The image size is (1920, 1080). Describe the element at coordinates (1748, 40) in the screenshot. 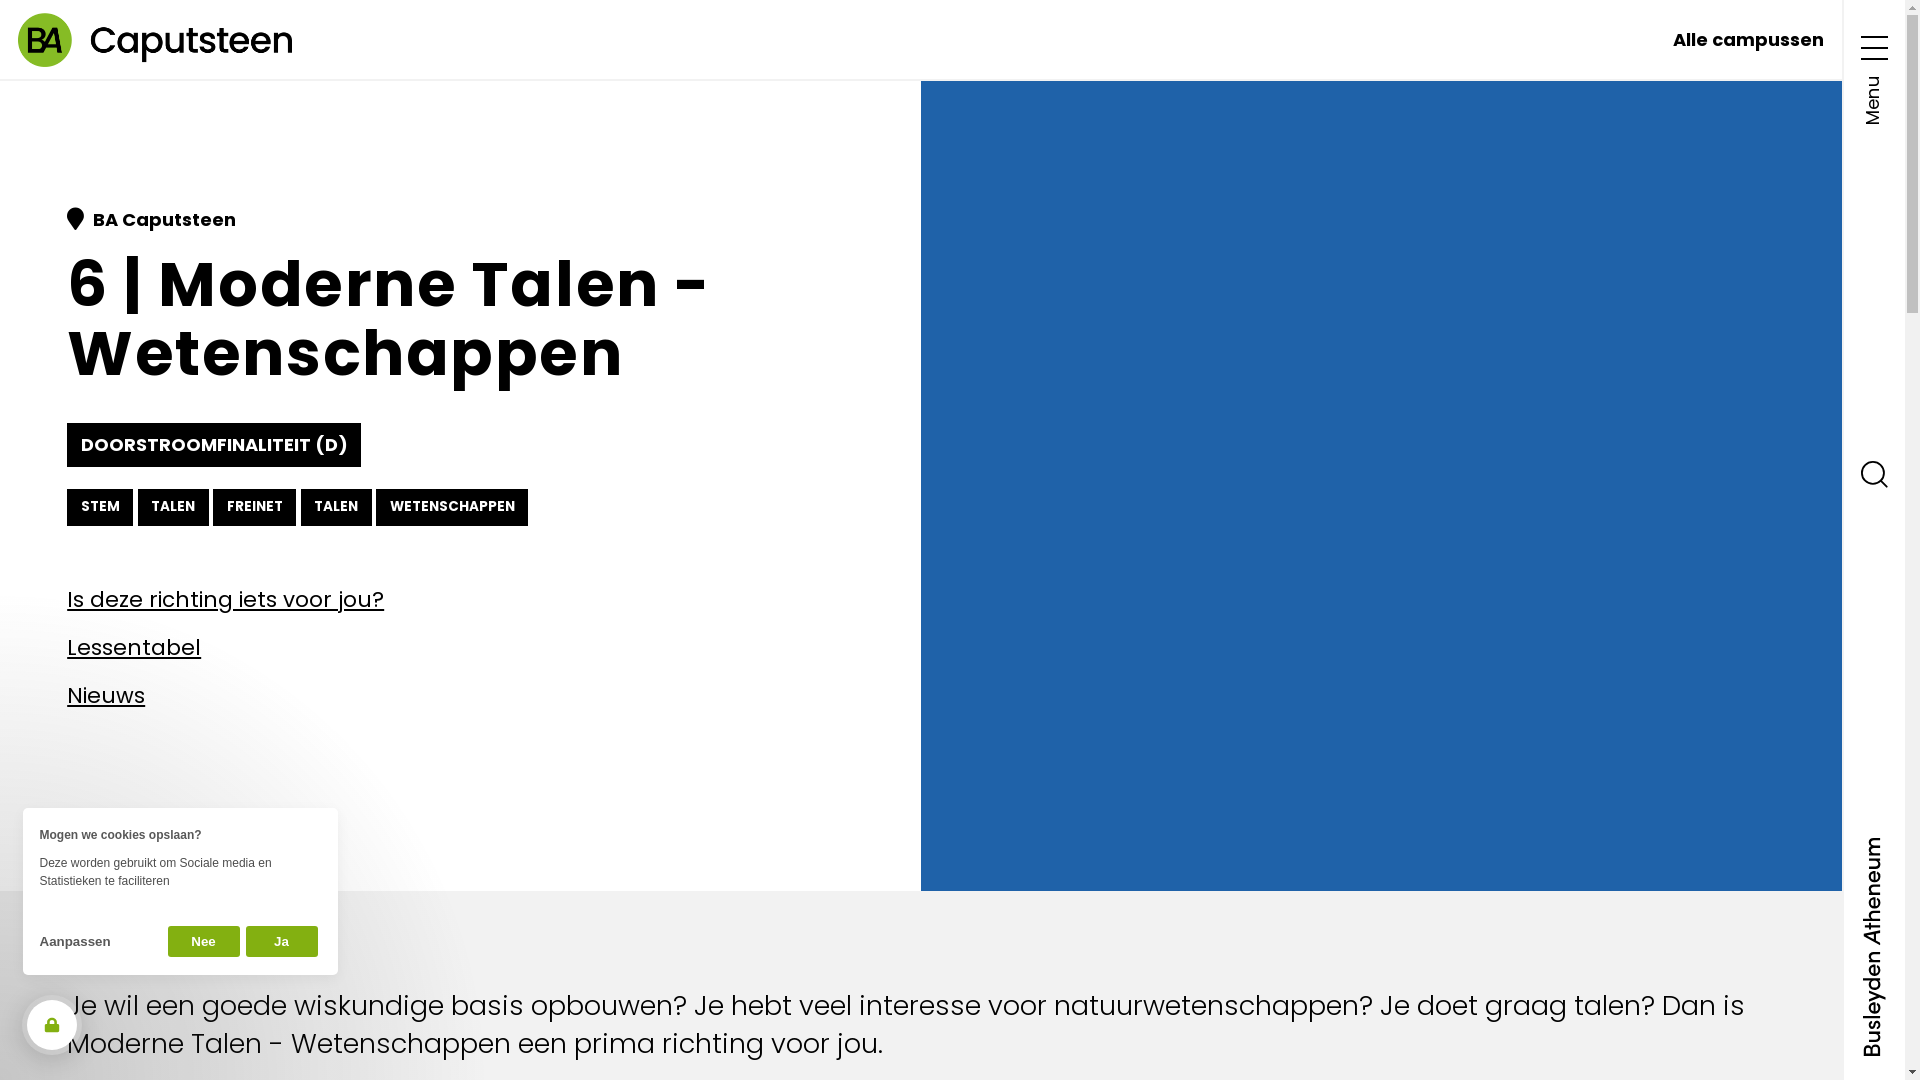

I see `Alle campussen` at that location.